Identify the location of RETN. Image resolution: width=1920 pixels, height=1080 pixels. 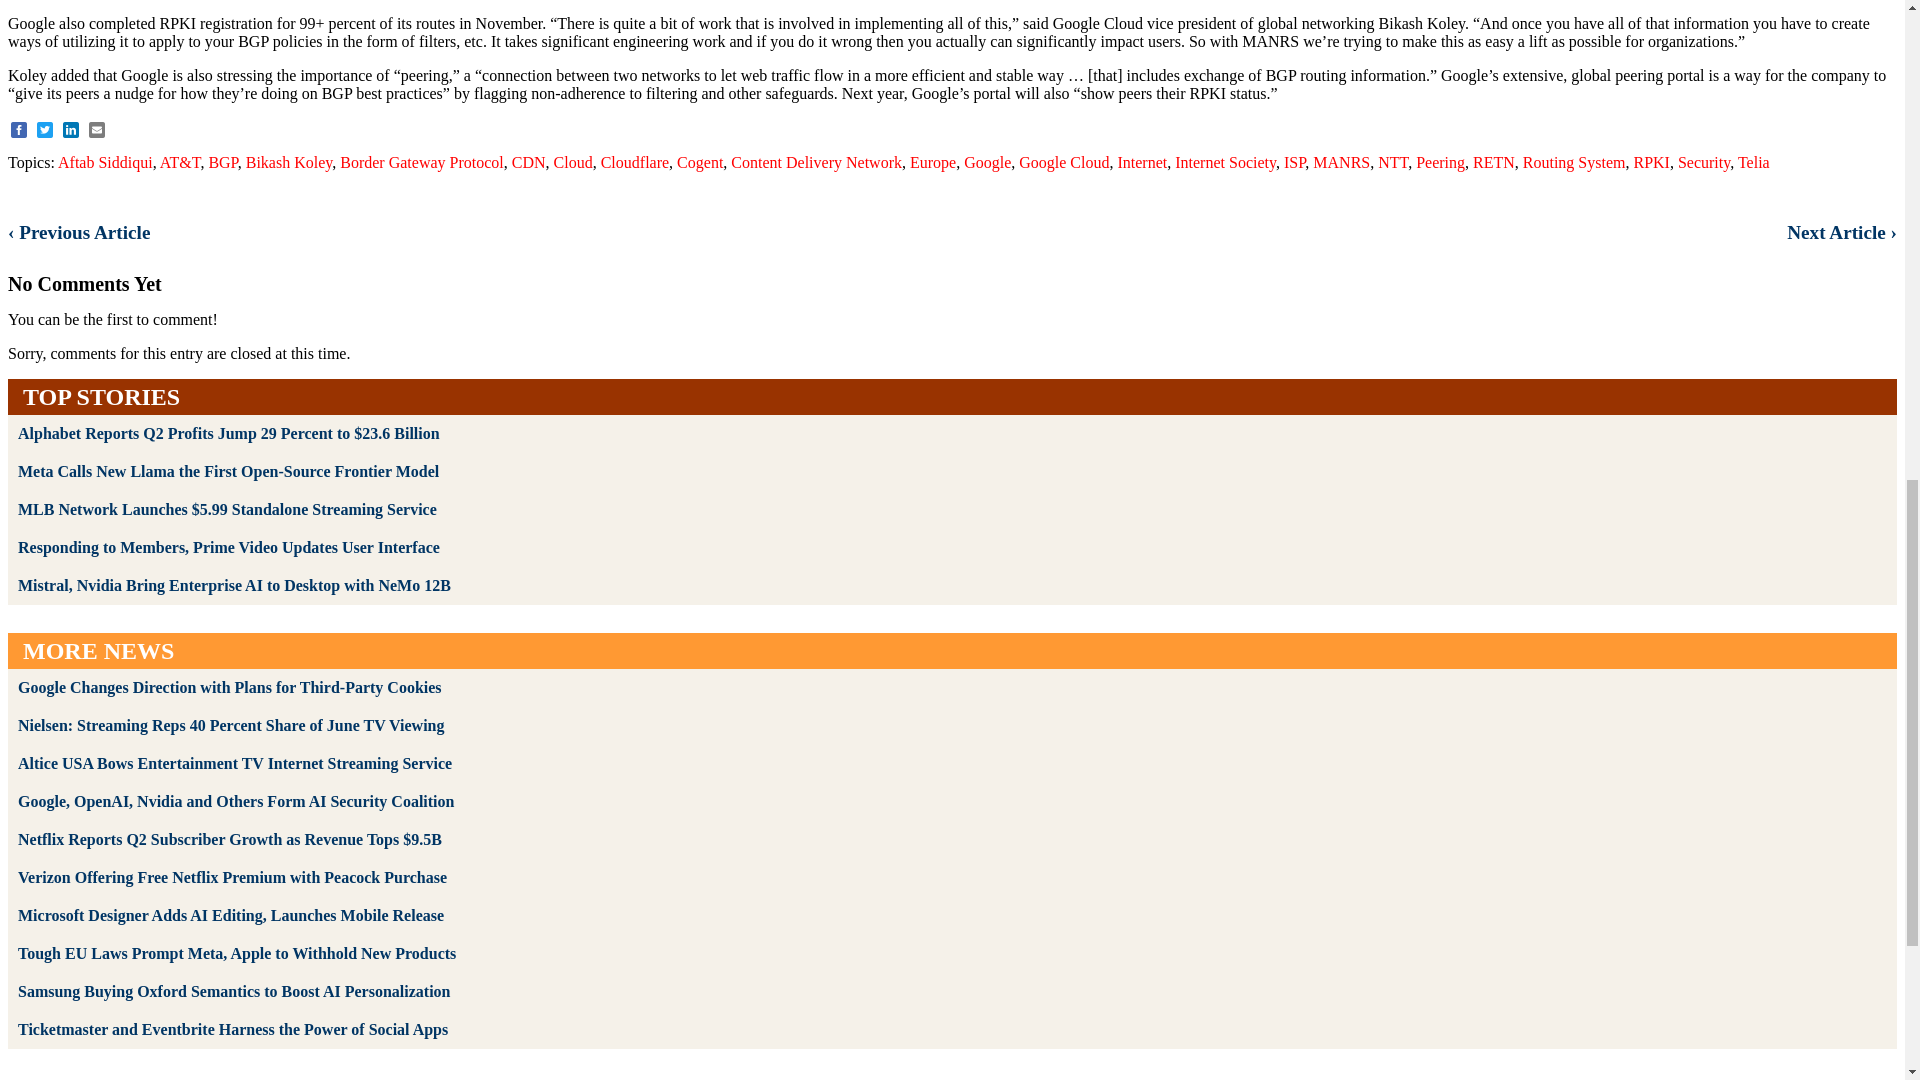
(1493, 162).